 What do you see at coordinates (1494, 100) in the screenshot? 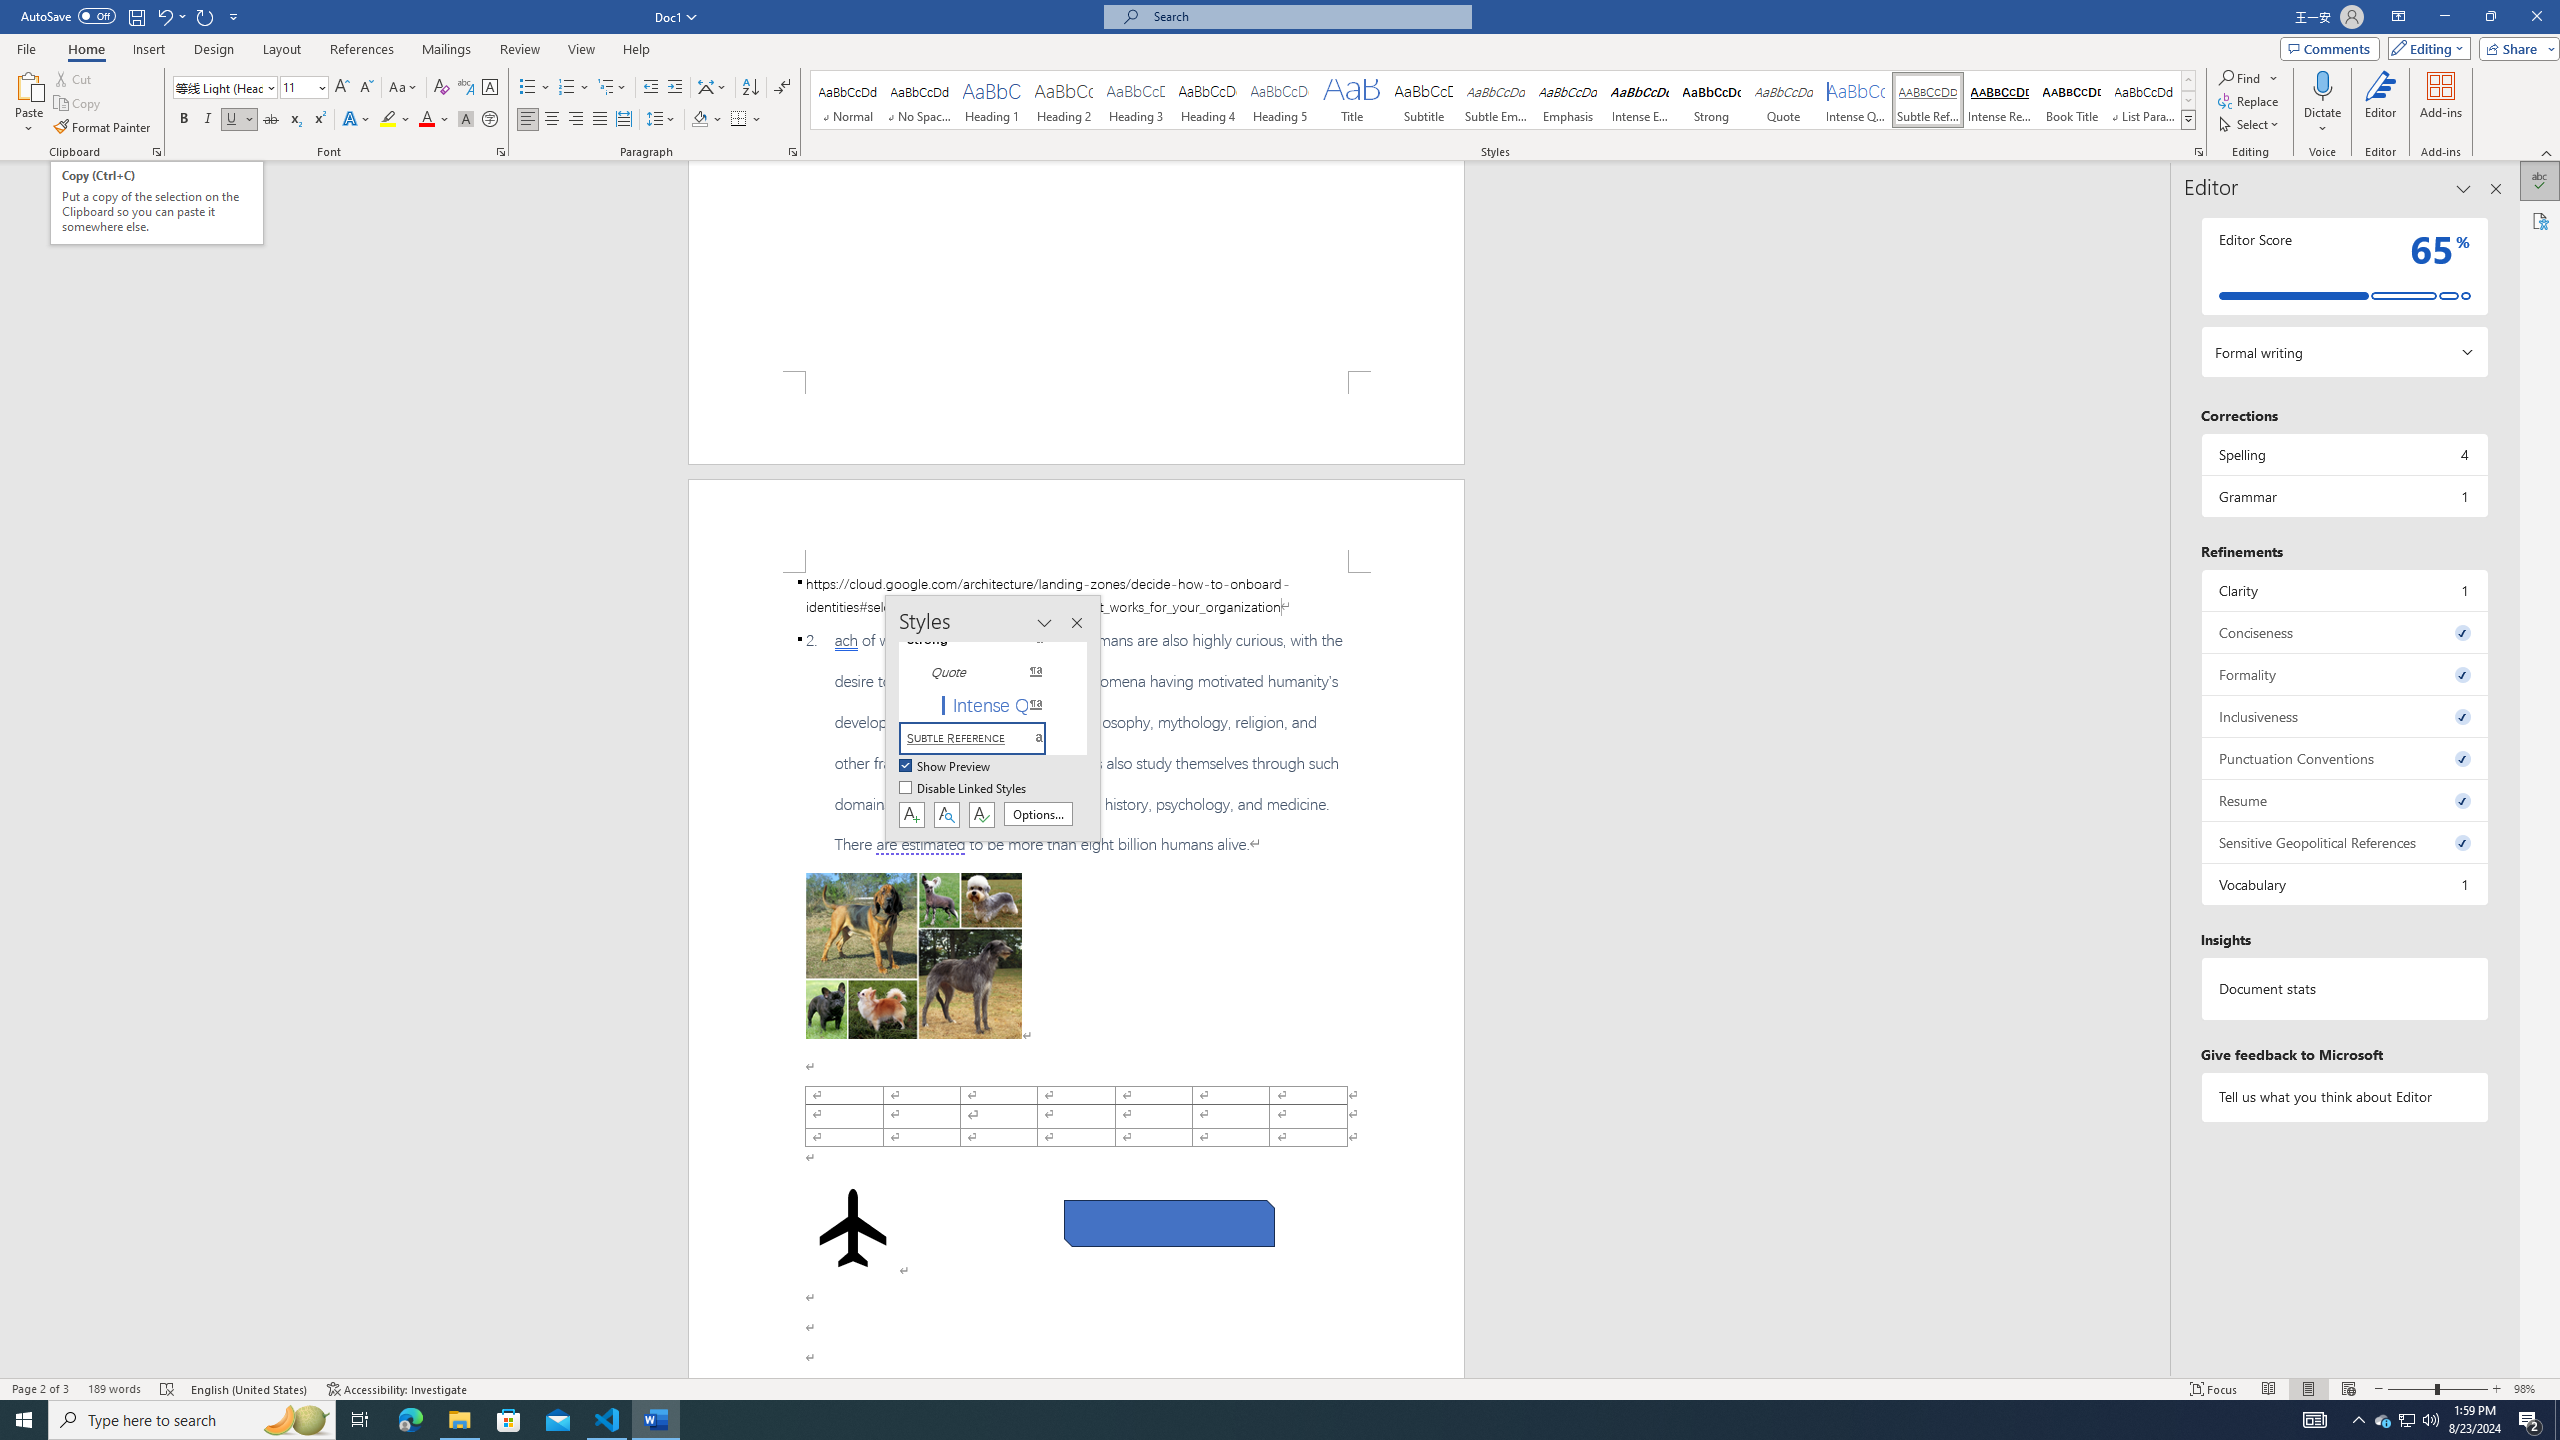
I see `Subtle Emphasis` at bounding box center [1494, 100].